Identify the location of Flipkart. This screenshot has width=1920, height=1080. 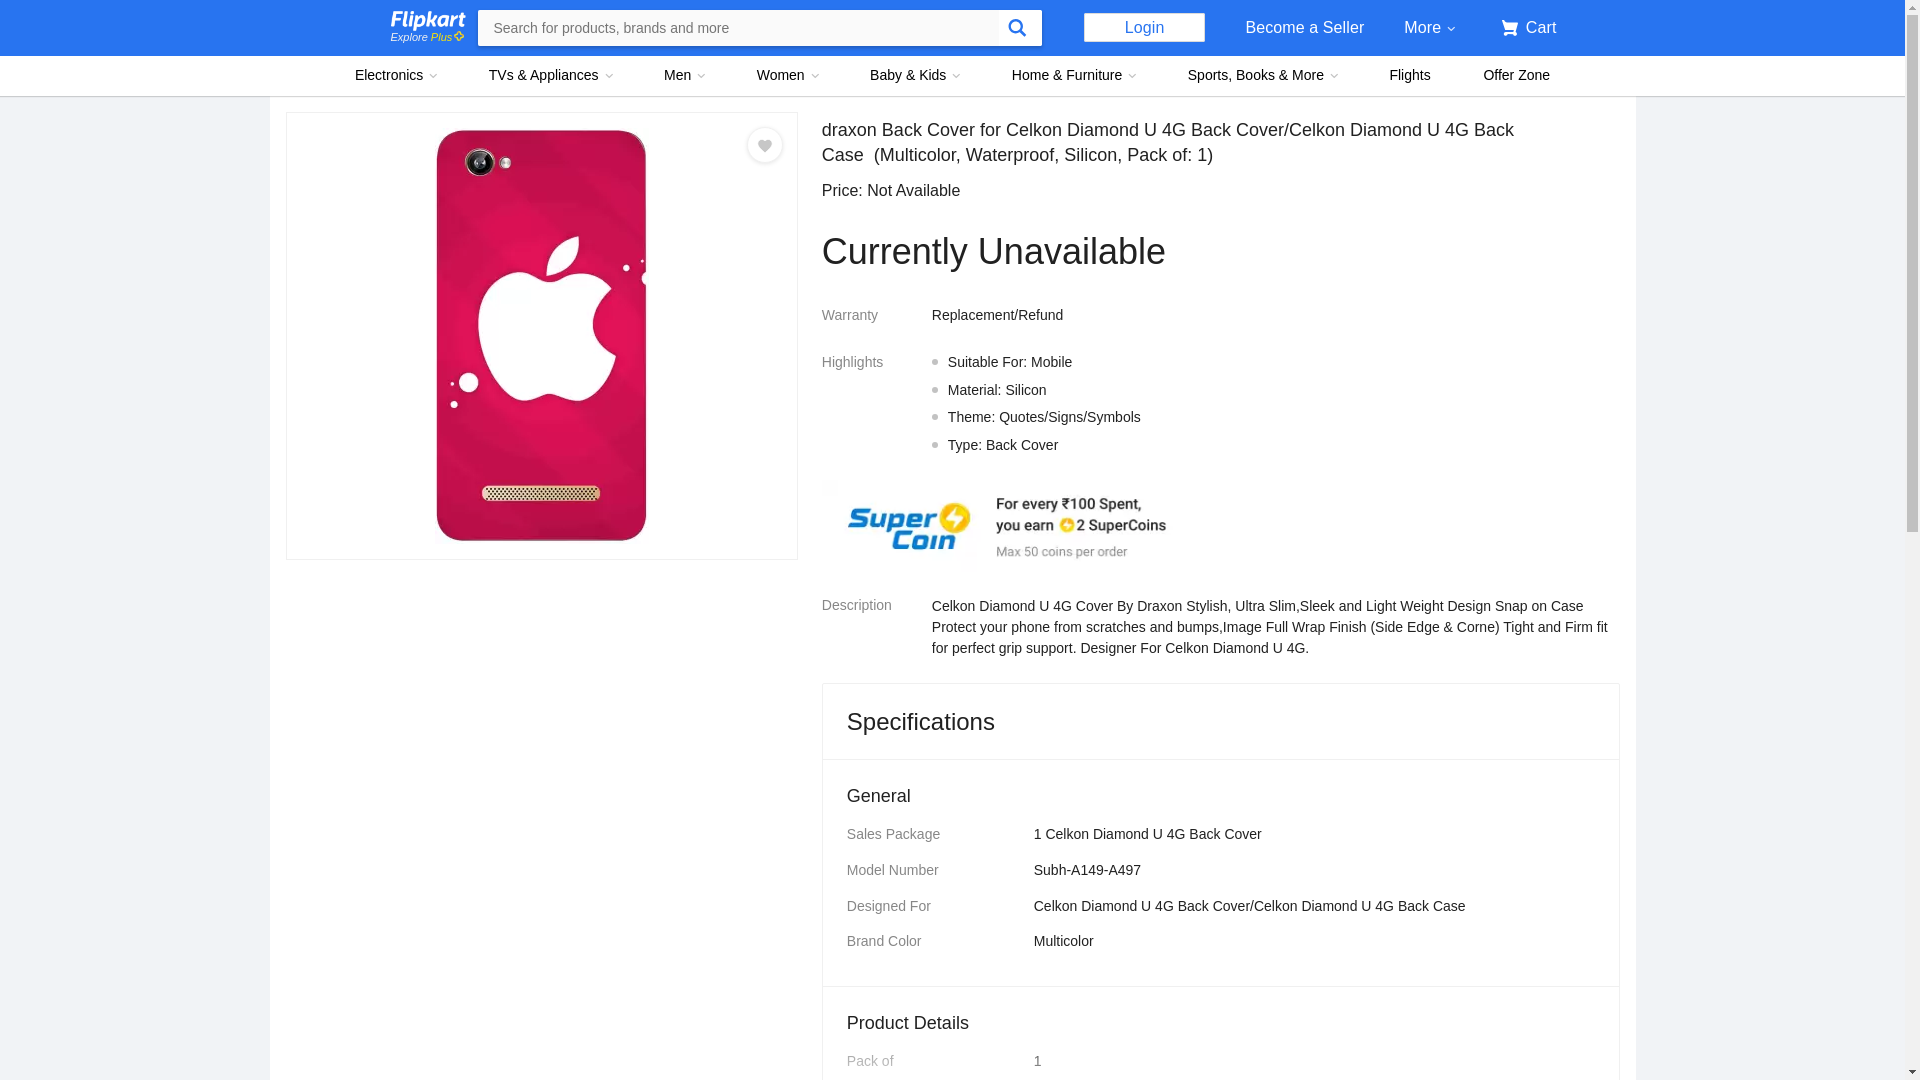
(426, 20).